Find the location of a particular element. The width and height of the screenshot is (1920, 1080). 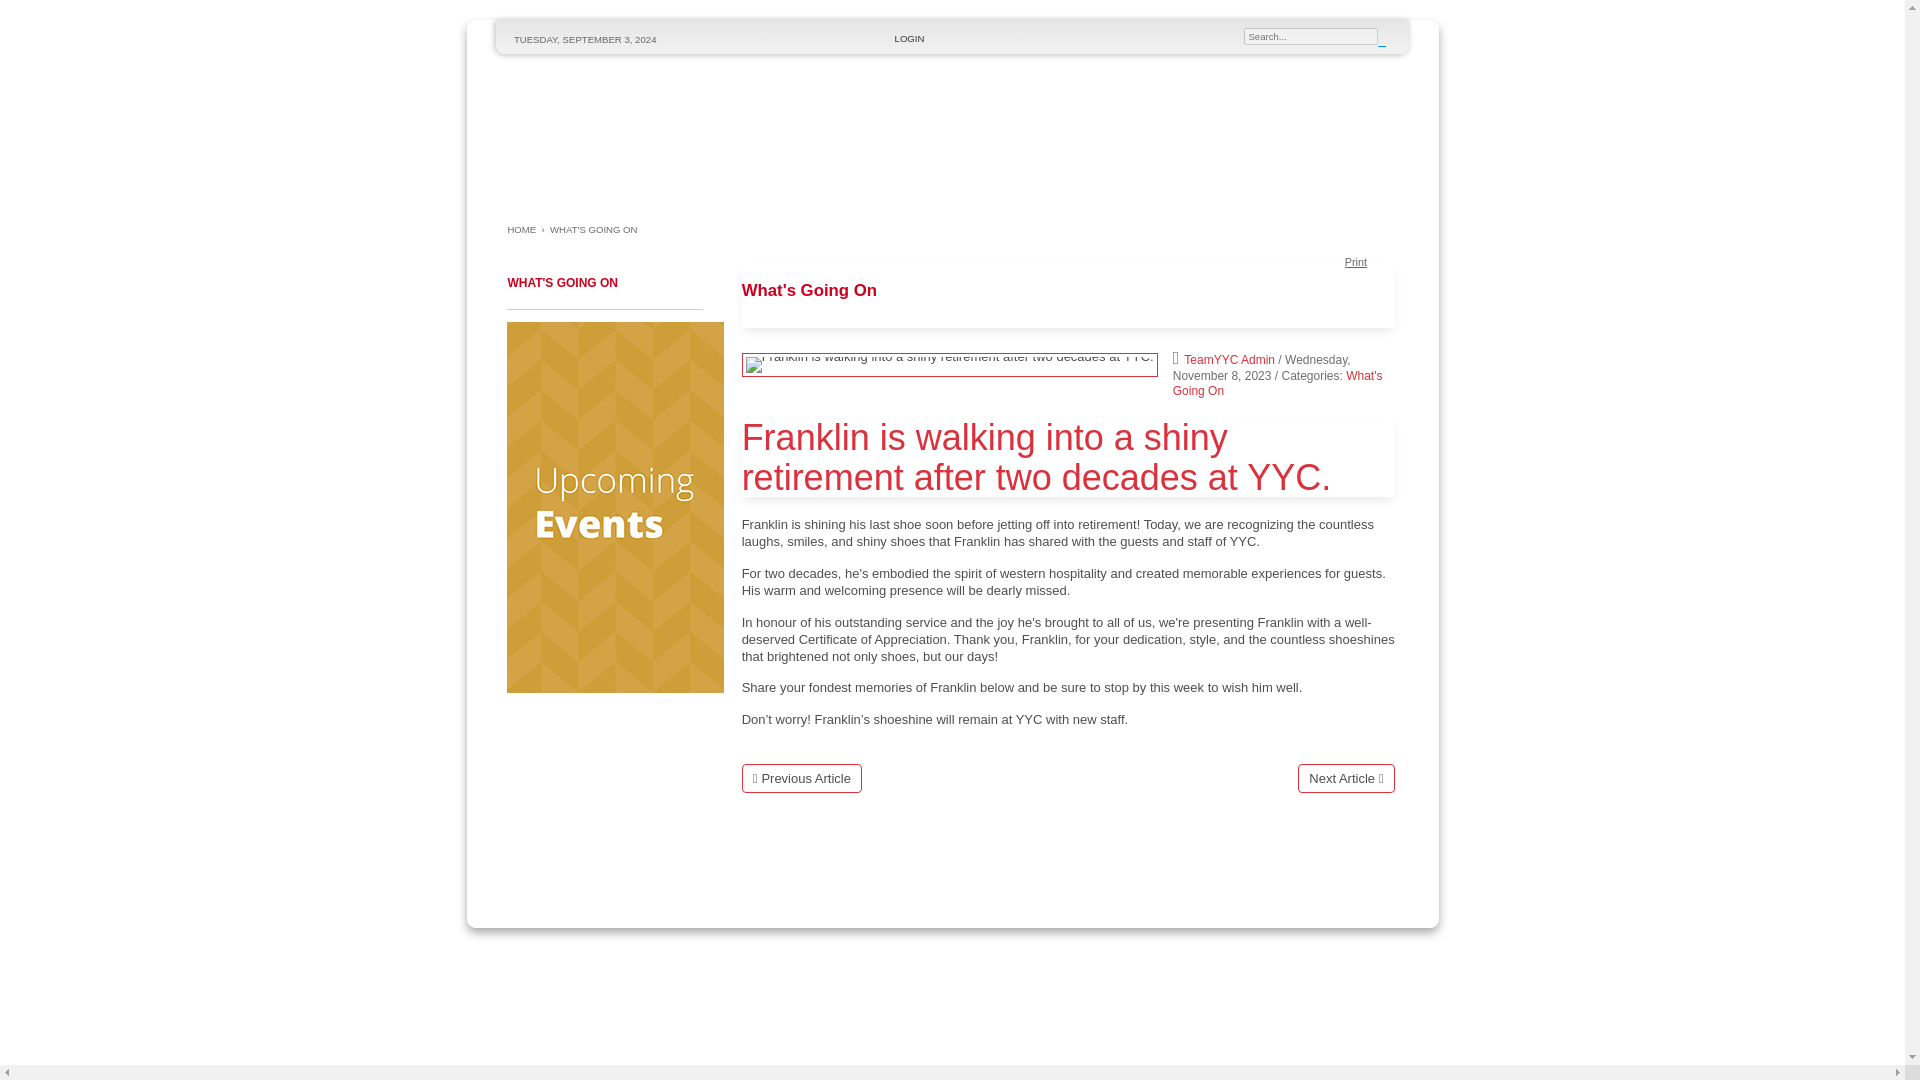

Login is located at coordinates (908, 38).